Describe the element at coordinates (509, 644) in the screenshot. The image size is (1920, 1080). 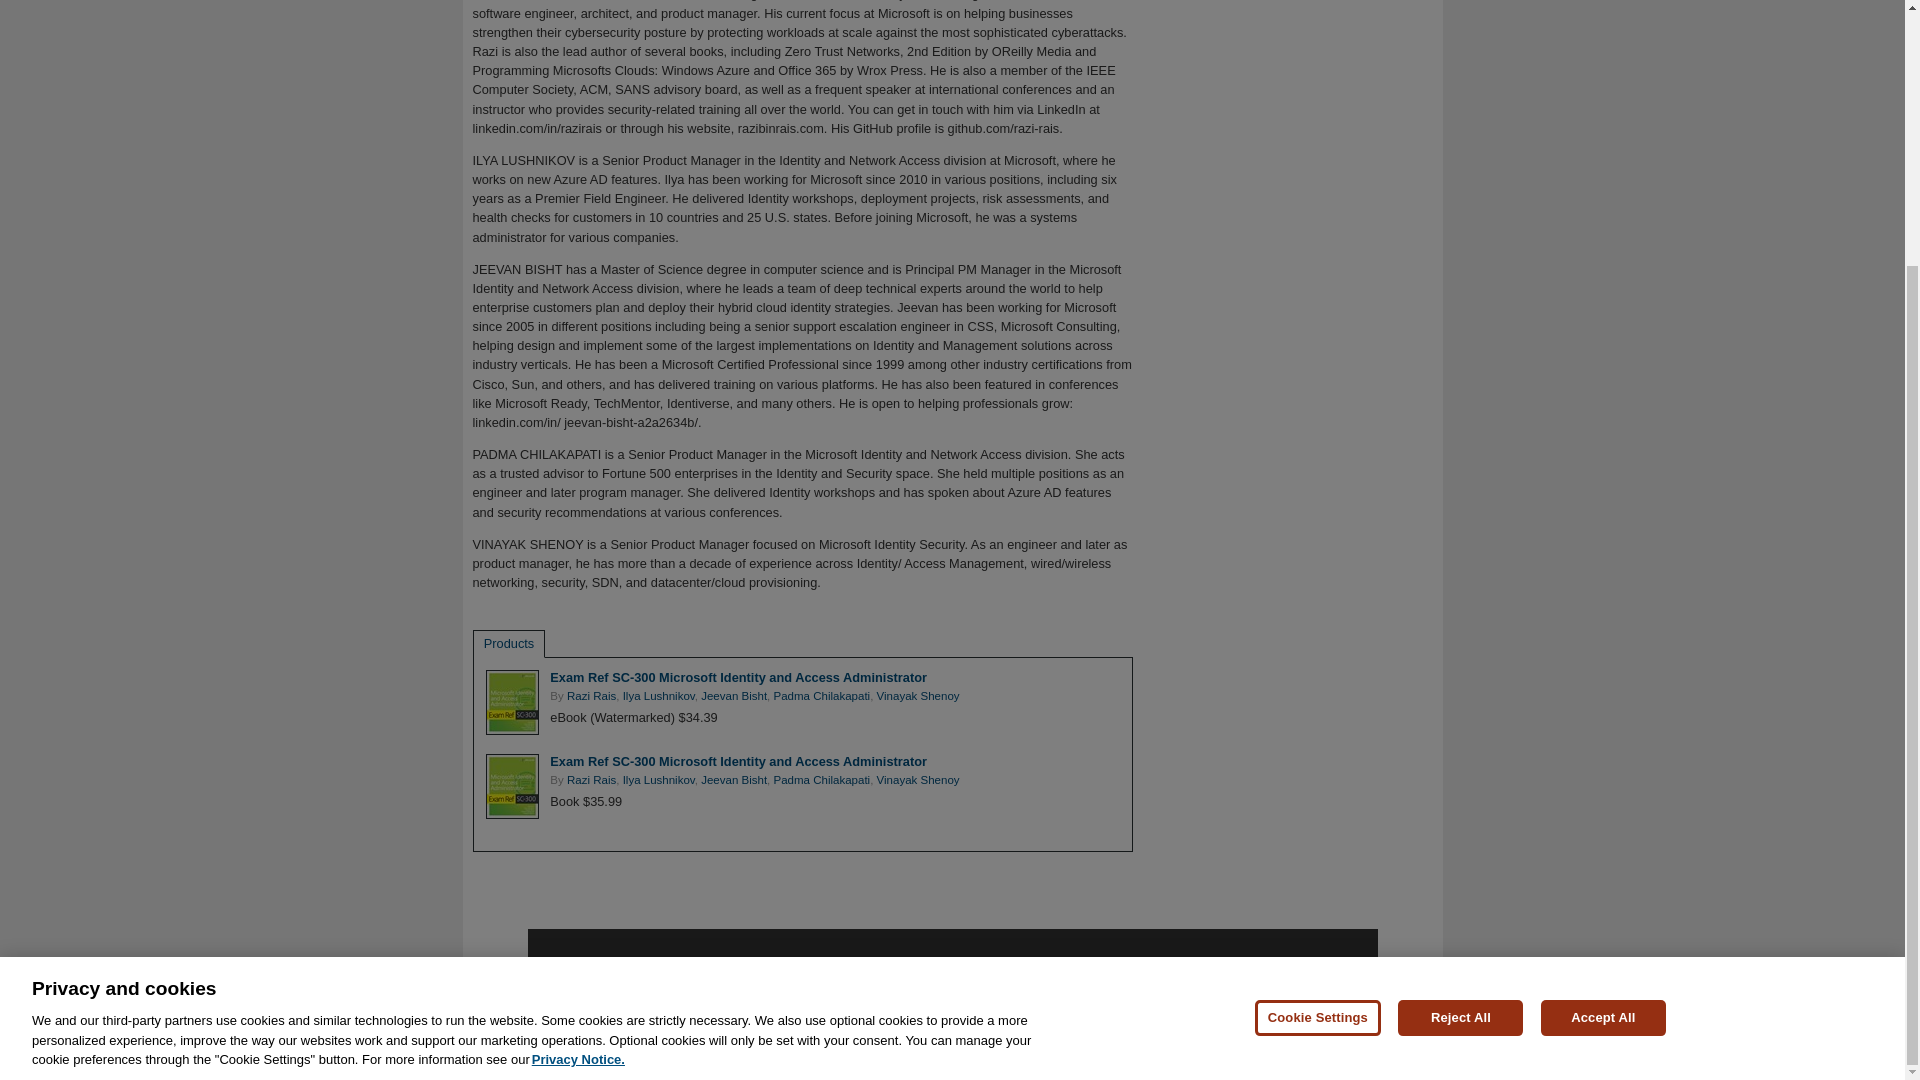
I see `Products` at that location.